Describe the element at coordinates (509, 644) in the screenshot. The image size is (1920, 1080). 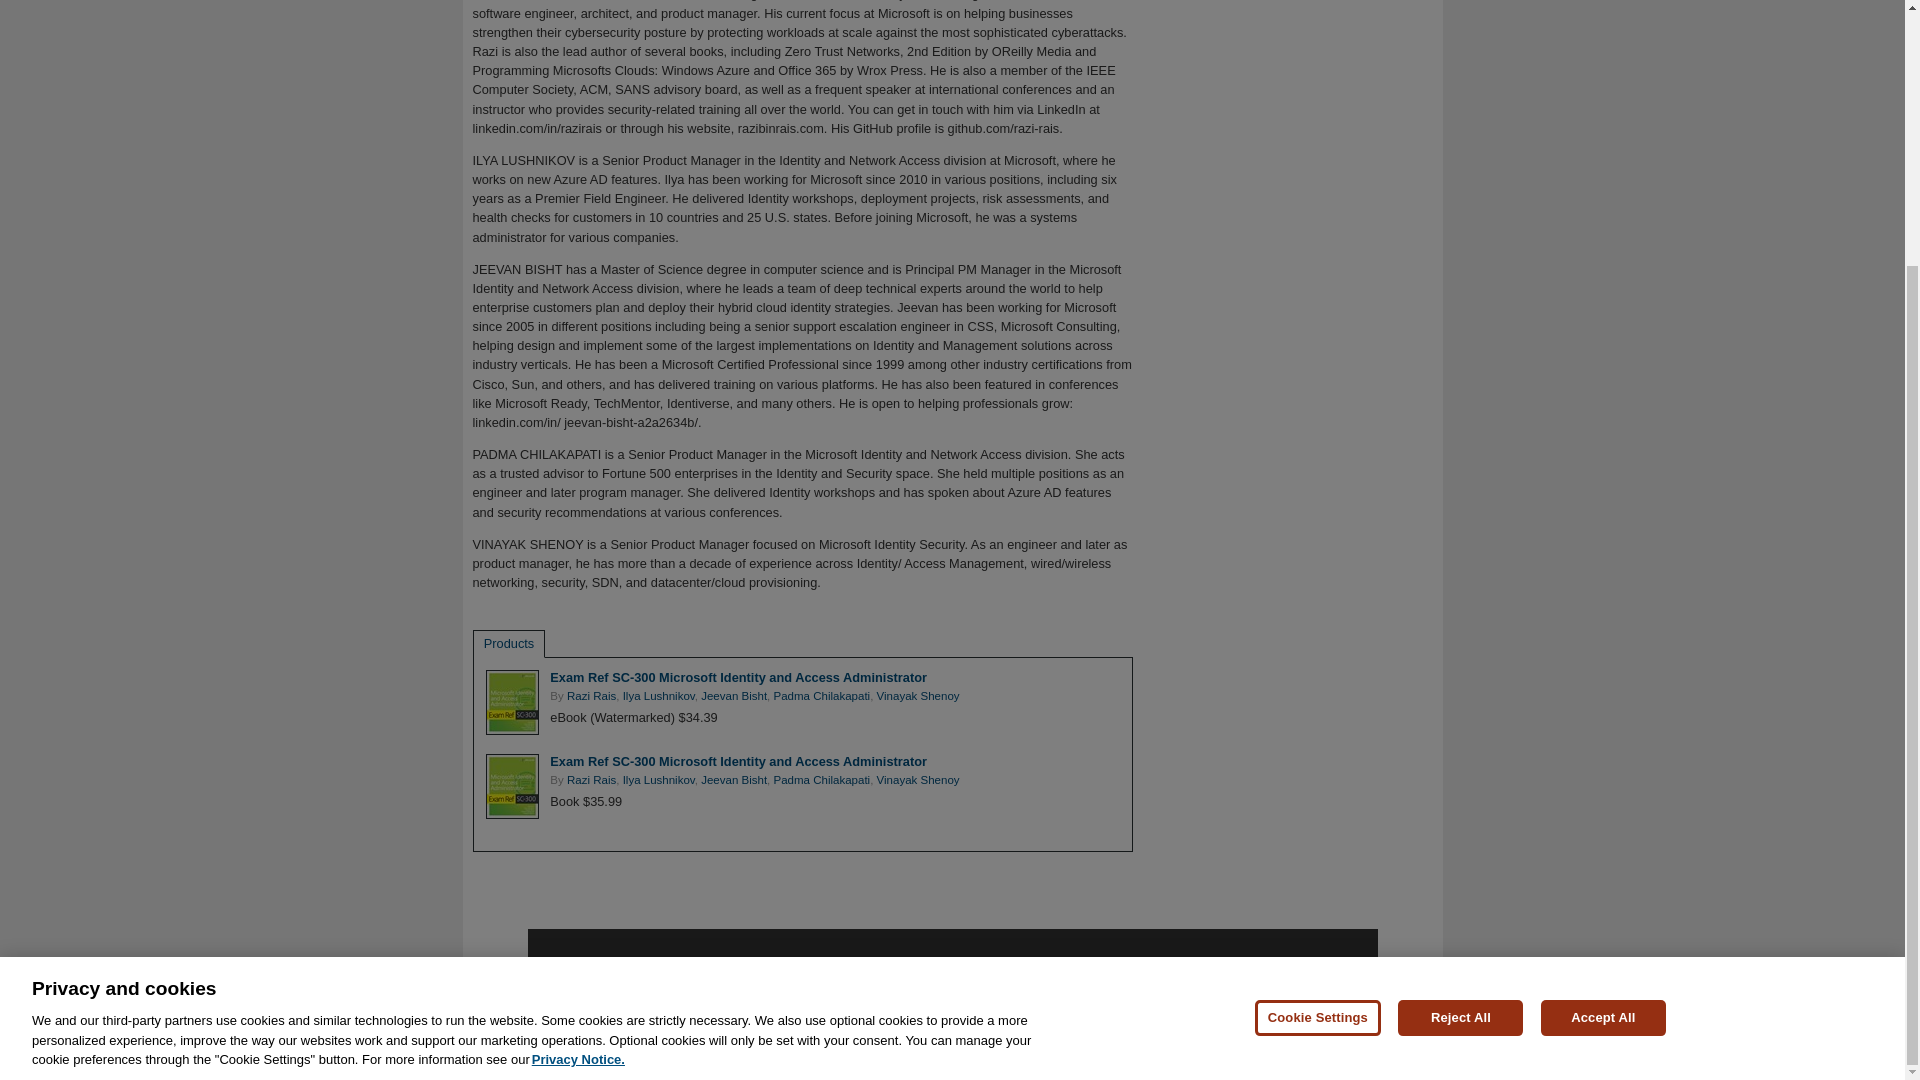
I see `Products` at that location.